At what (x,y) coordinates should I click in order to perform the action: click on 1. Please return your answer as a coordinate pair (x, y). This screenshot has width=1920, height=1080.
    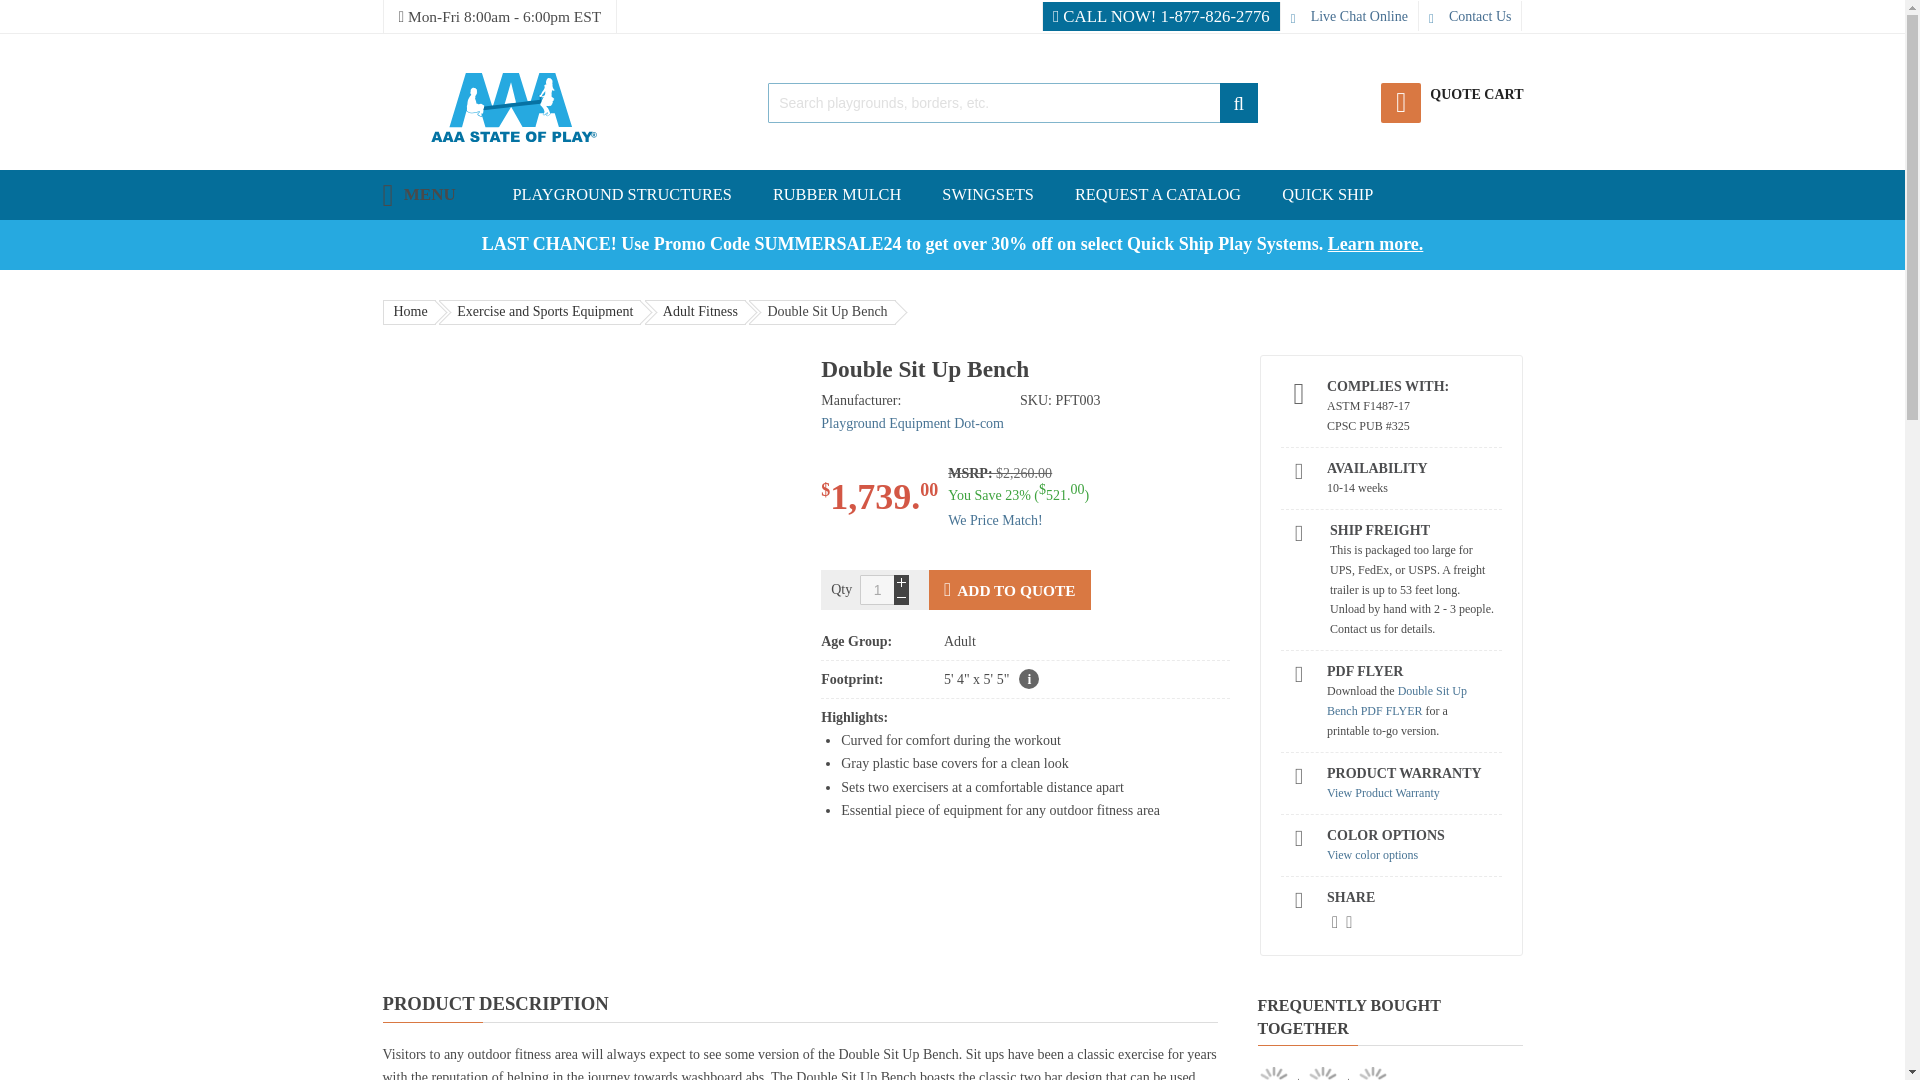
    Looking at the image, I should click on (877, 589).